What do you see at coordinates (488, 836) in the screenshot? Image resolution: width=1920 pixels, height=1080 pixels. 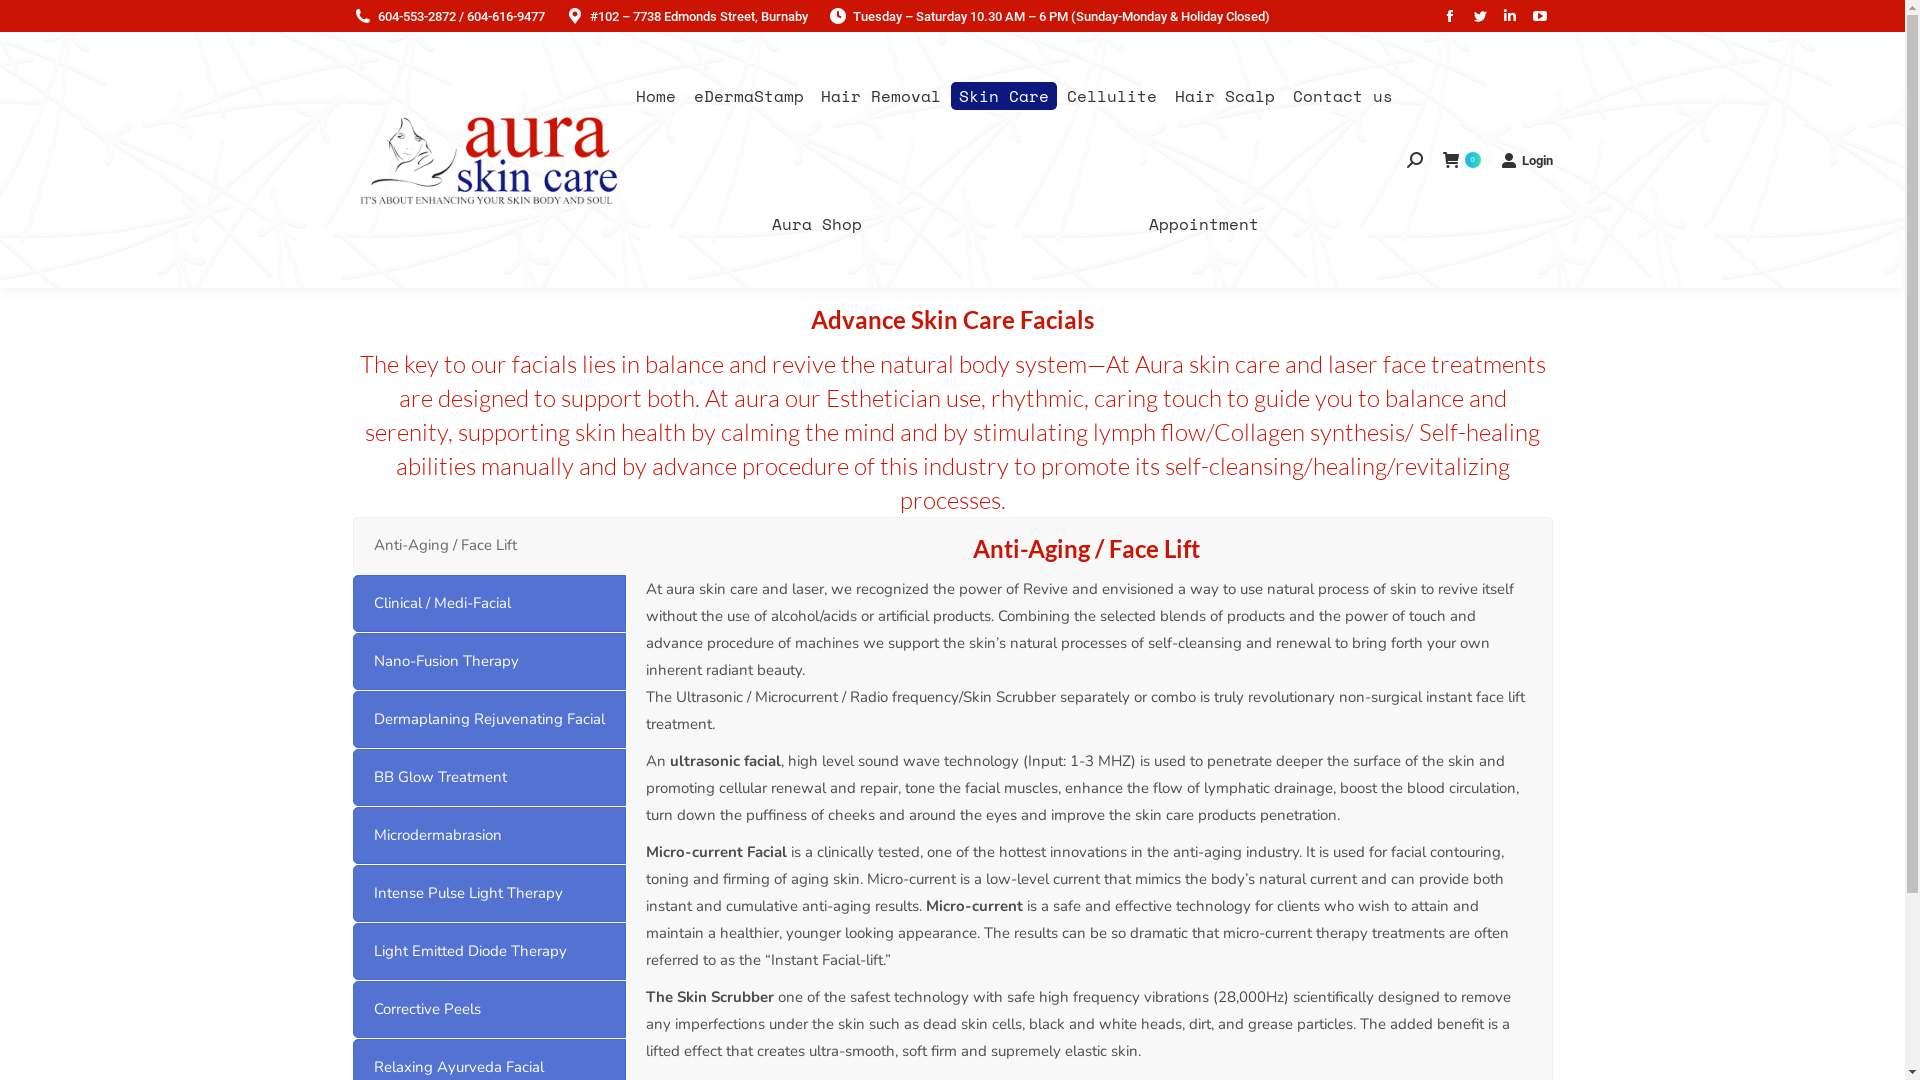 I see `Microdermabrasion` at bounding box center [488, 836].